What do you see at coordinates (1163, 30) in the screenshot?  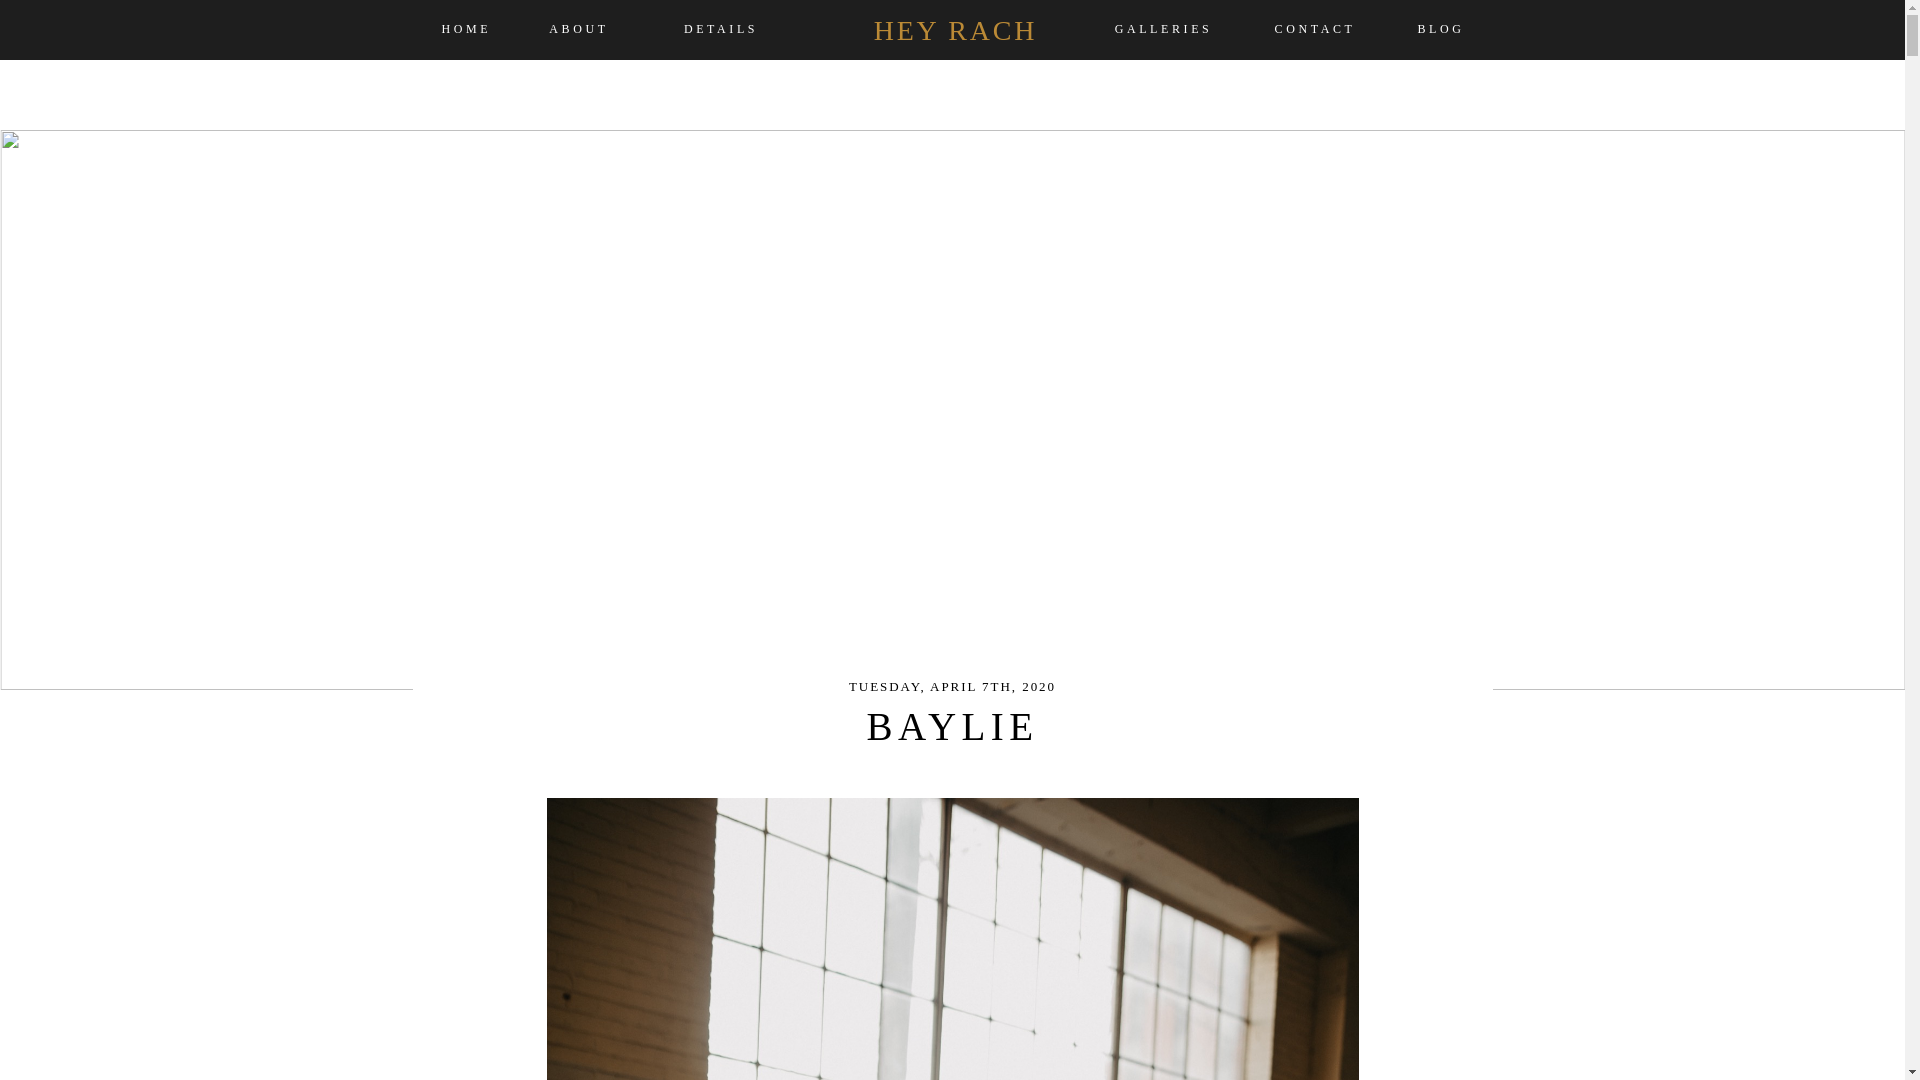 I see `GALLERIES` at bounding box center [1163, 30].